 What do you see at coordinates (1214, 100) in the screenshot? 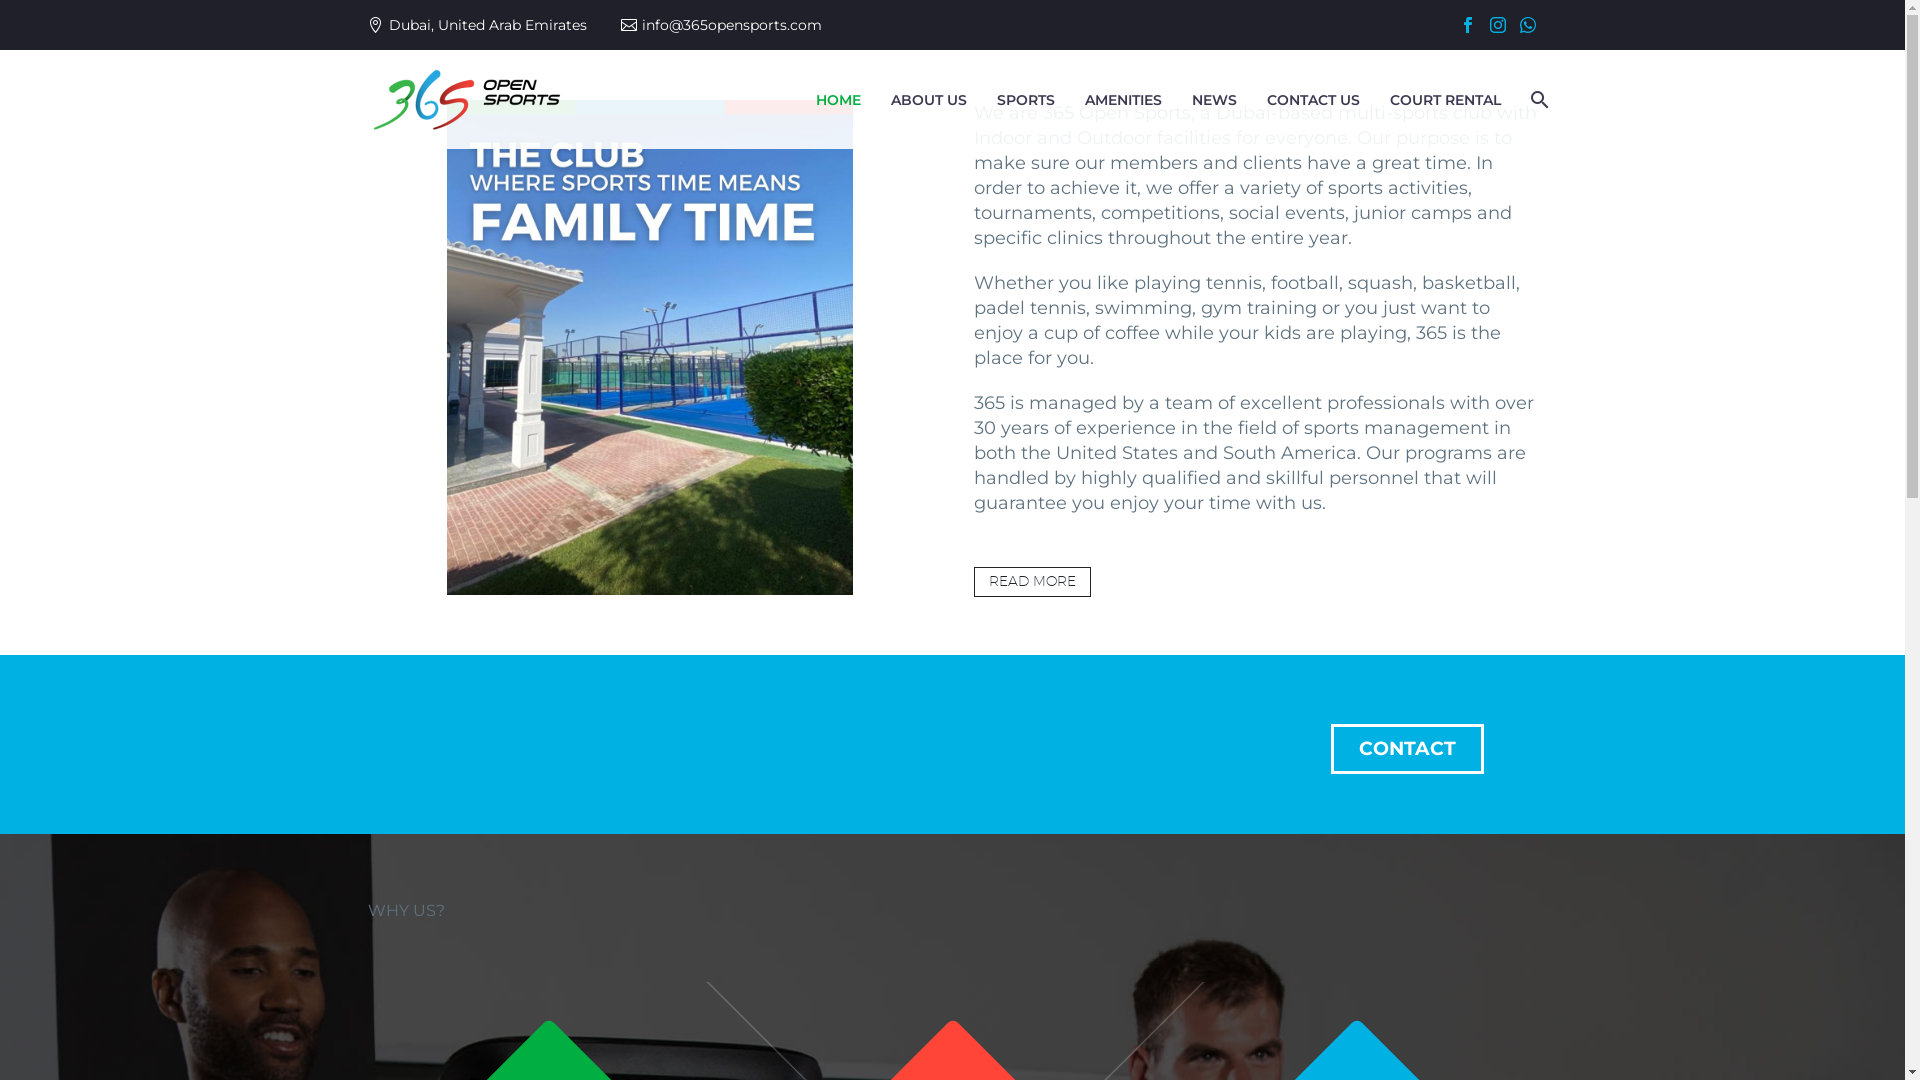
I see `NEWS` at bounding box center [1214, 100].